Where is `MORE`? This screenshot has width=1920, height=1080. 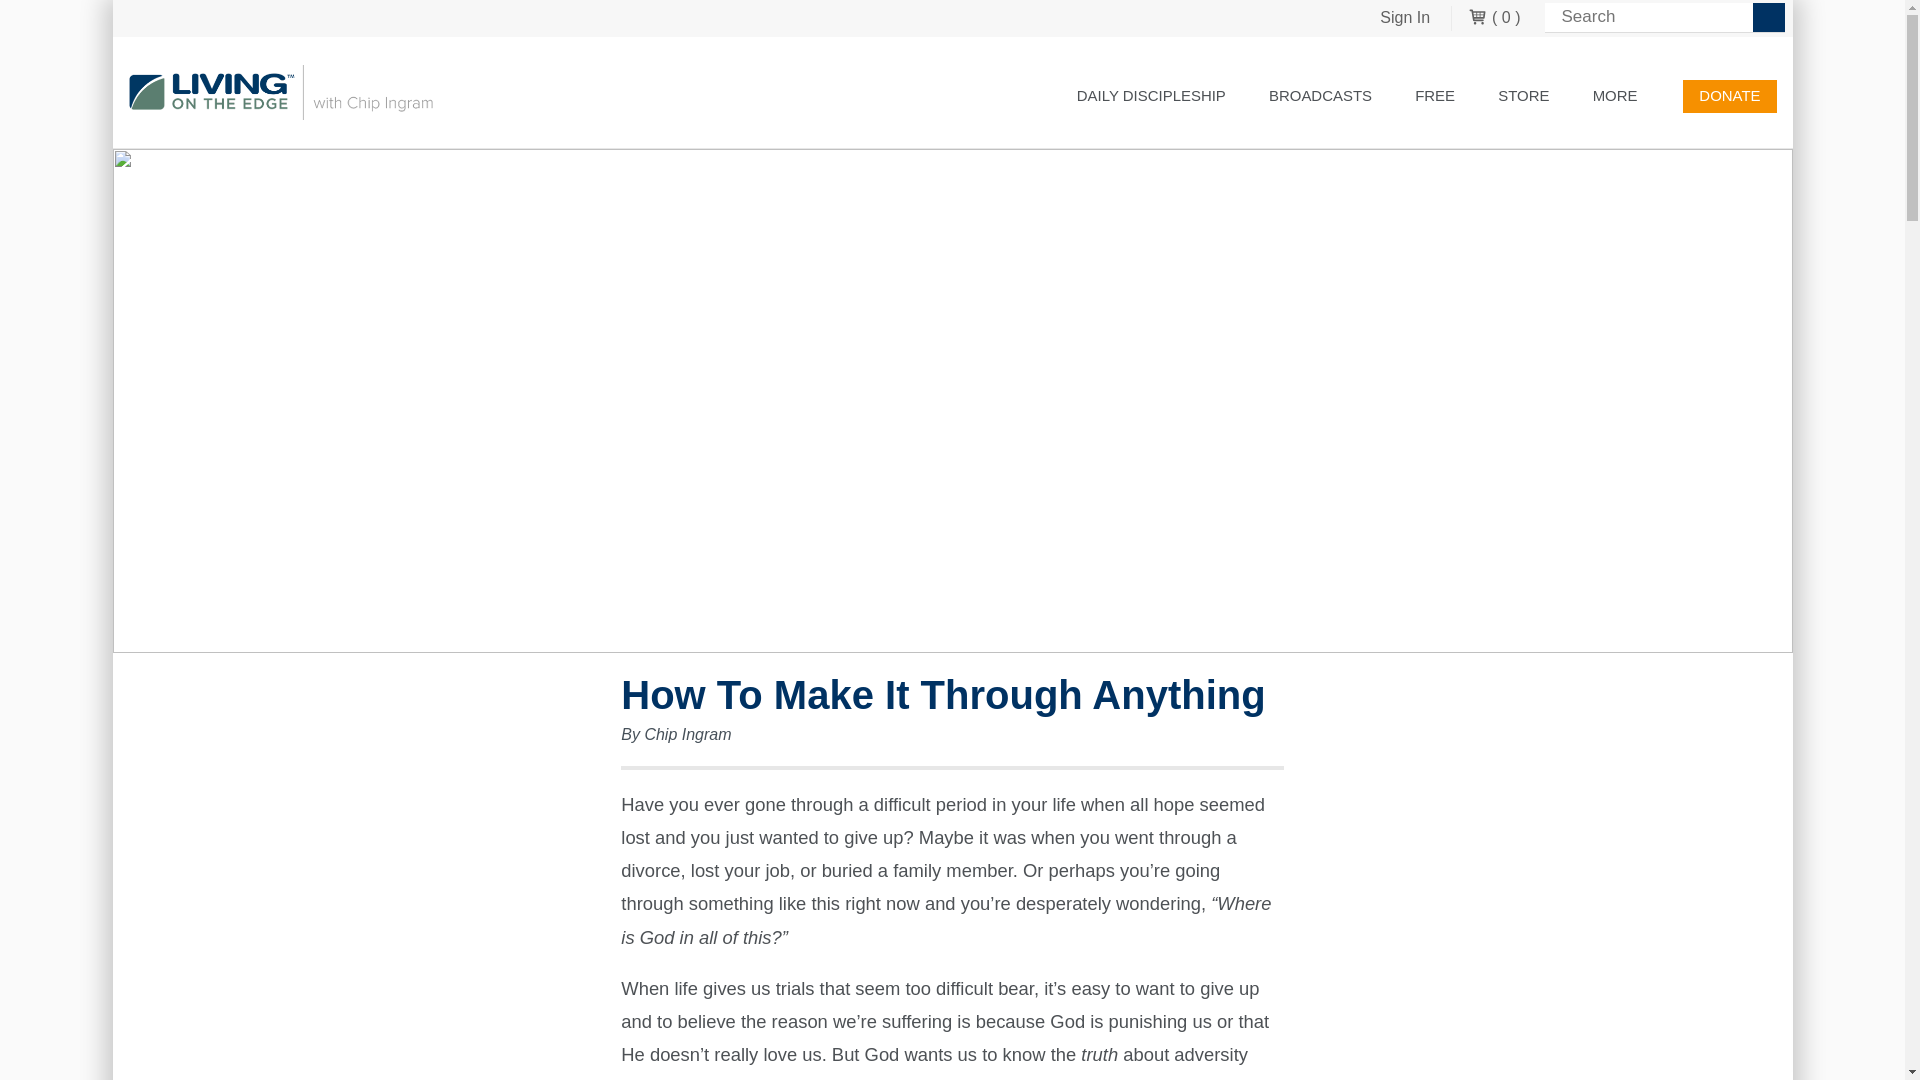 MORE is located at coordinates (1624, 96).